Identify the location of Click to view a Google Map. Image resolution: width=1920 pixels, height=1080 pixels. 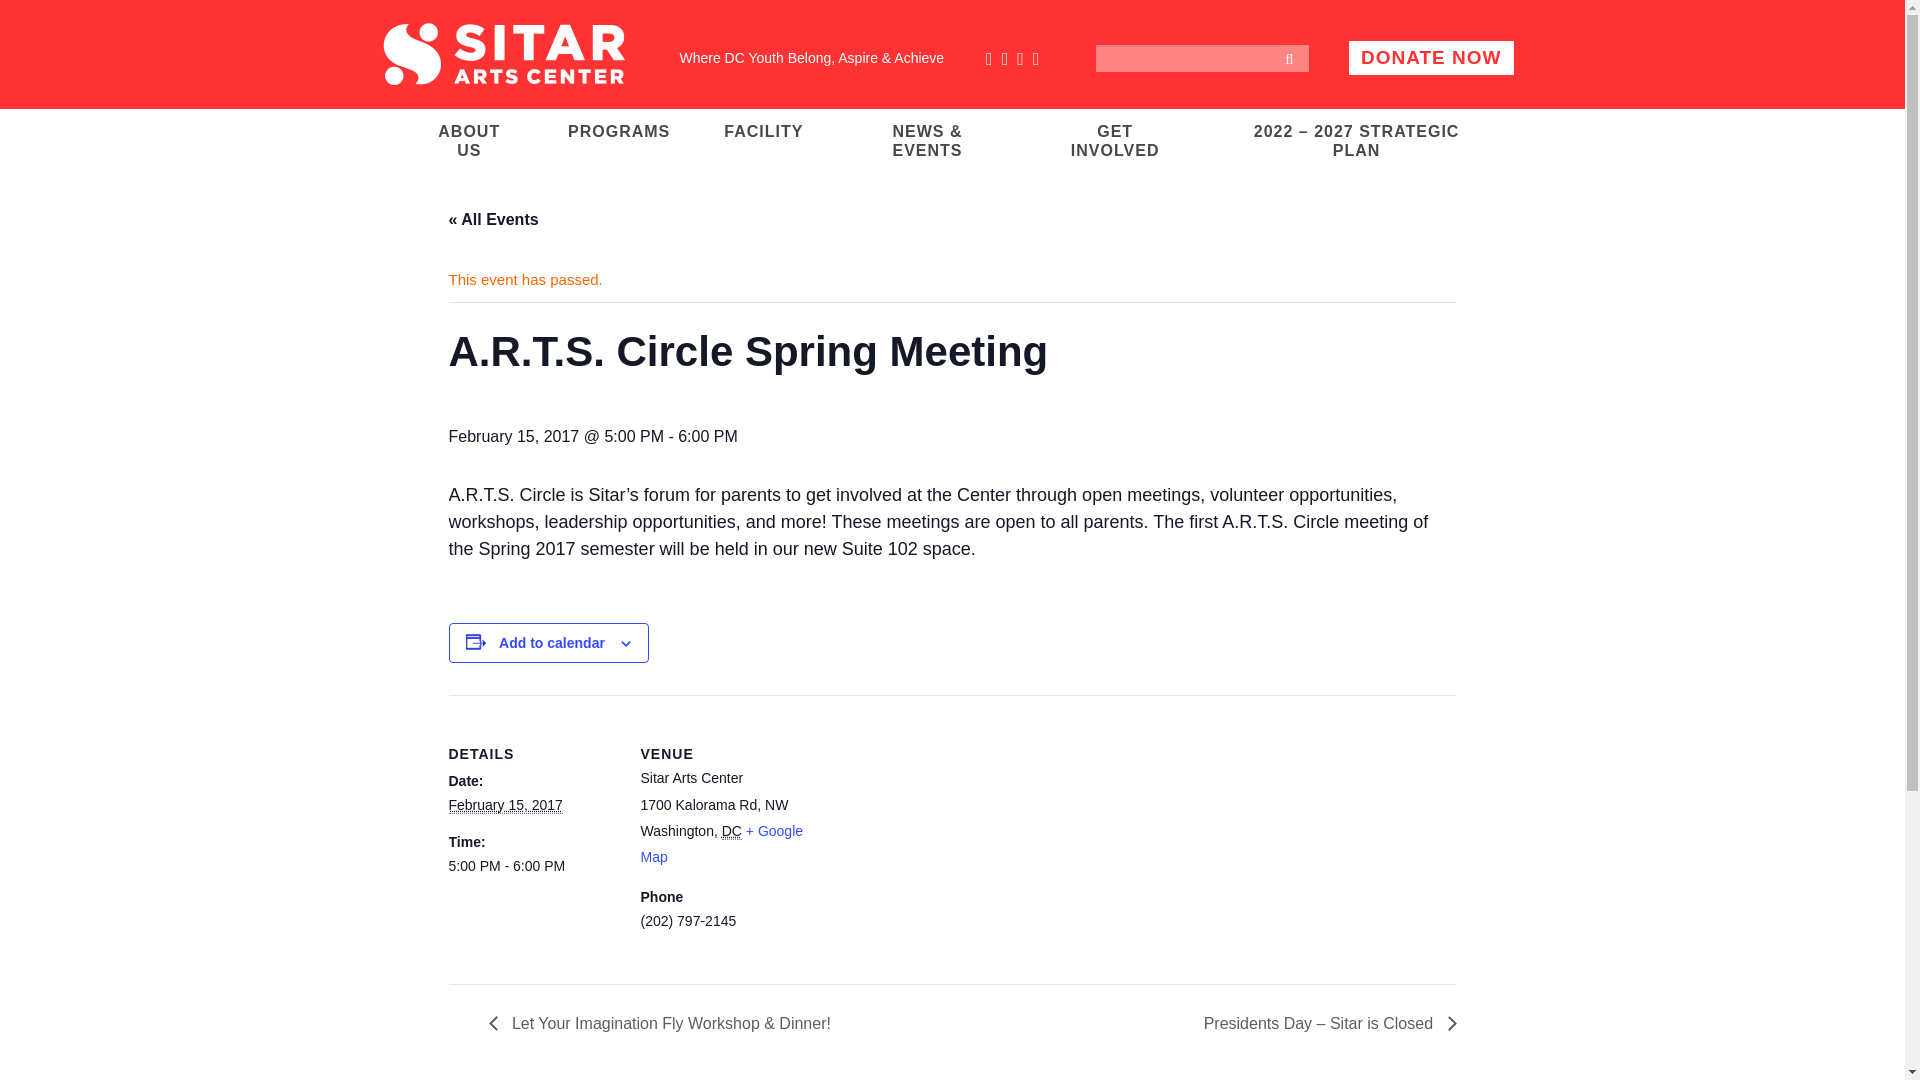
(720, 844).